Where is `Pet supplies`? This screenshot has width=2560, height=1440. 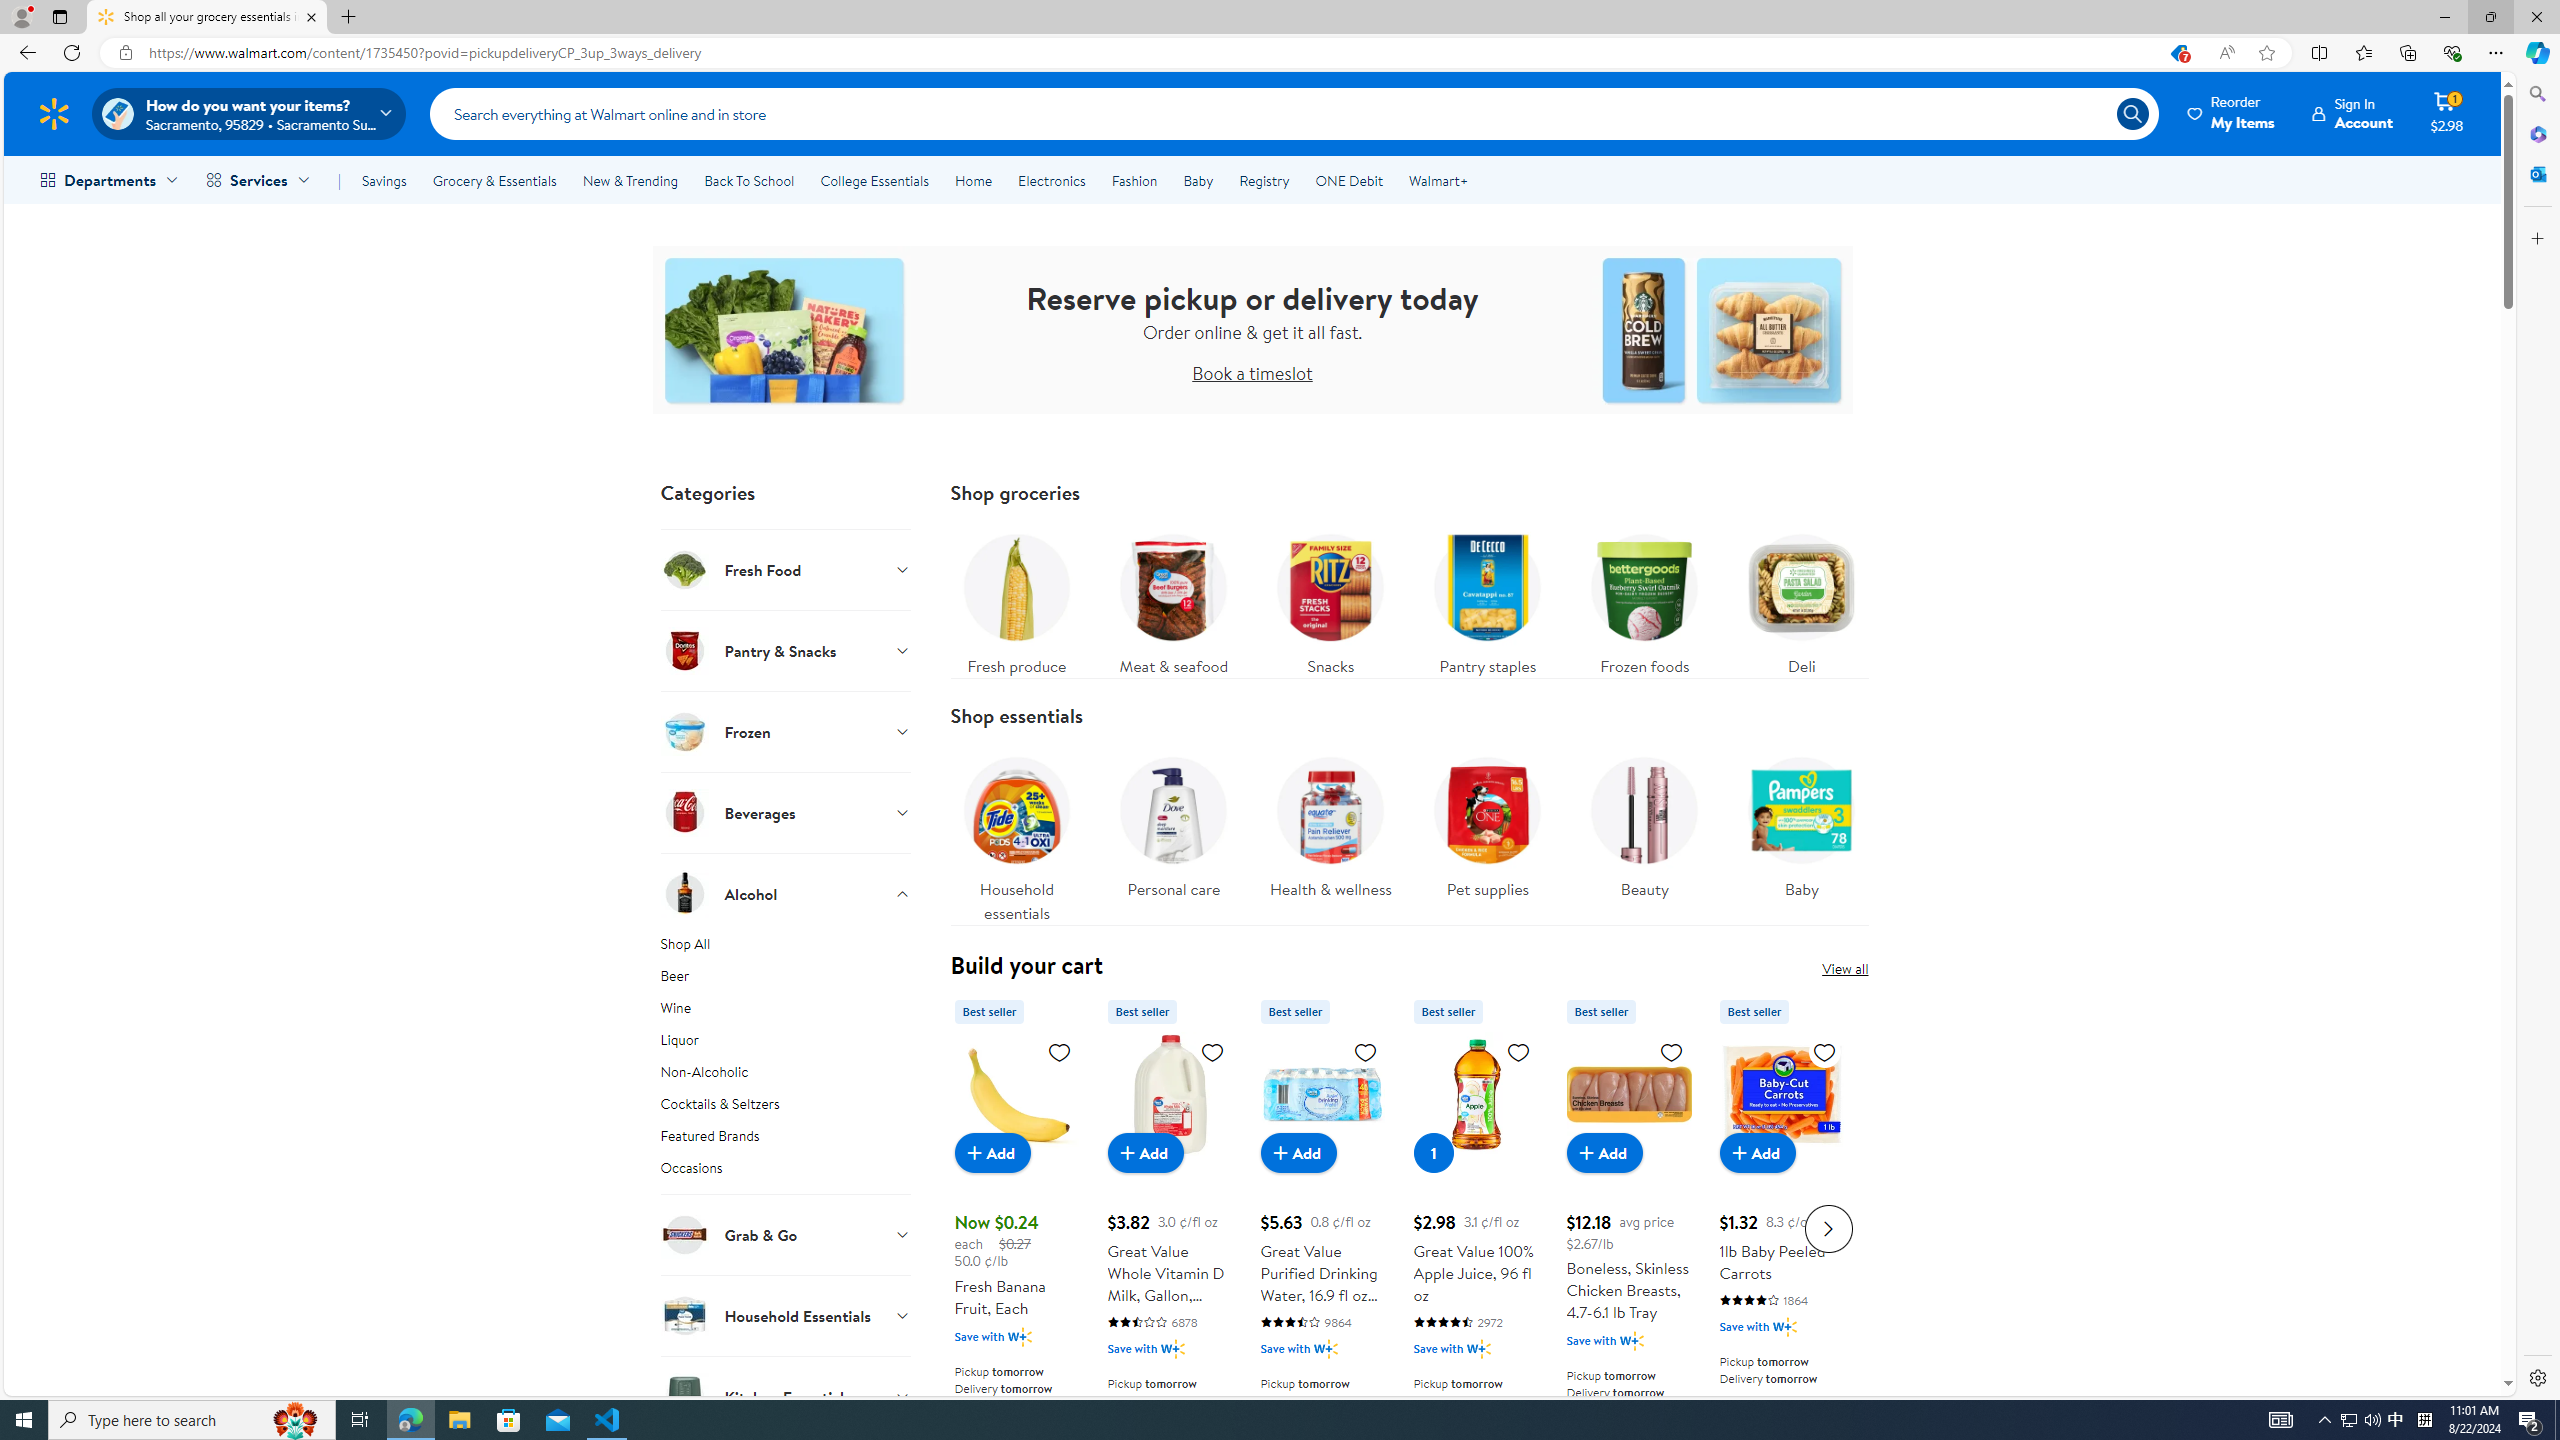 Pet supplies is located at coordinates (1486, 822).